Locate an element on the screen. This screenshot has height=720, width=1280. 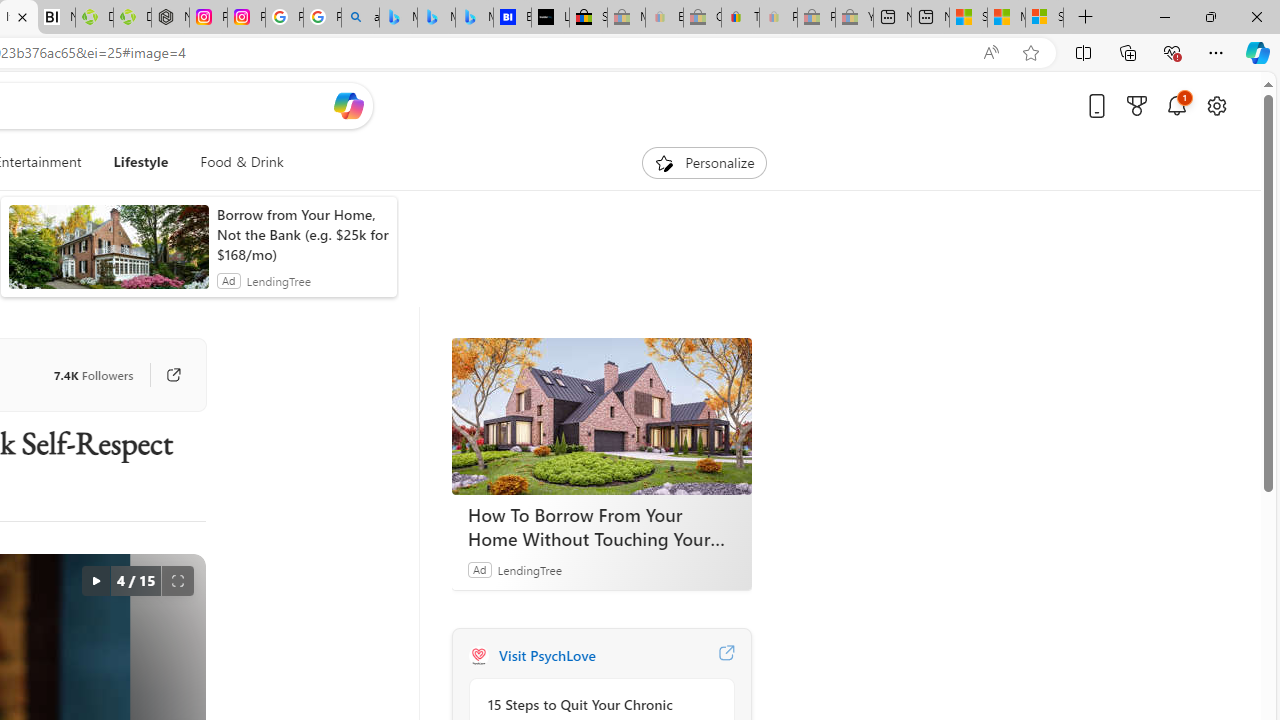
Descarga Driver Updater is located at coordinates (132, 18).